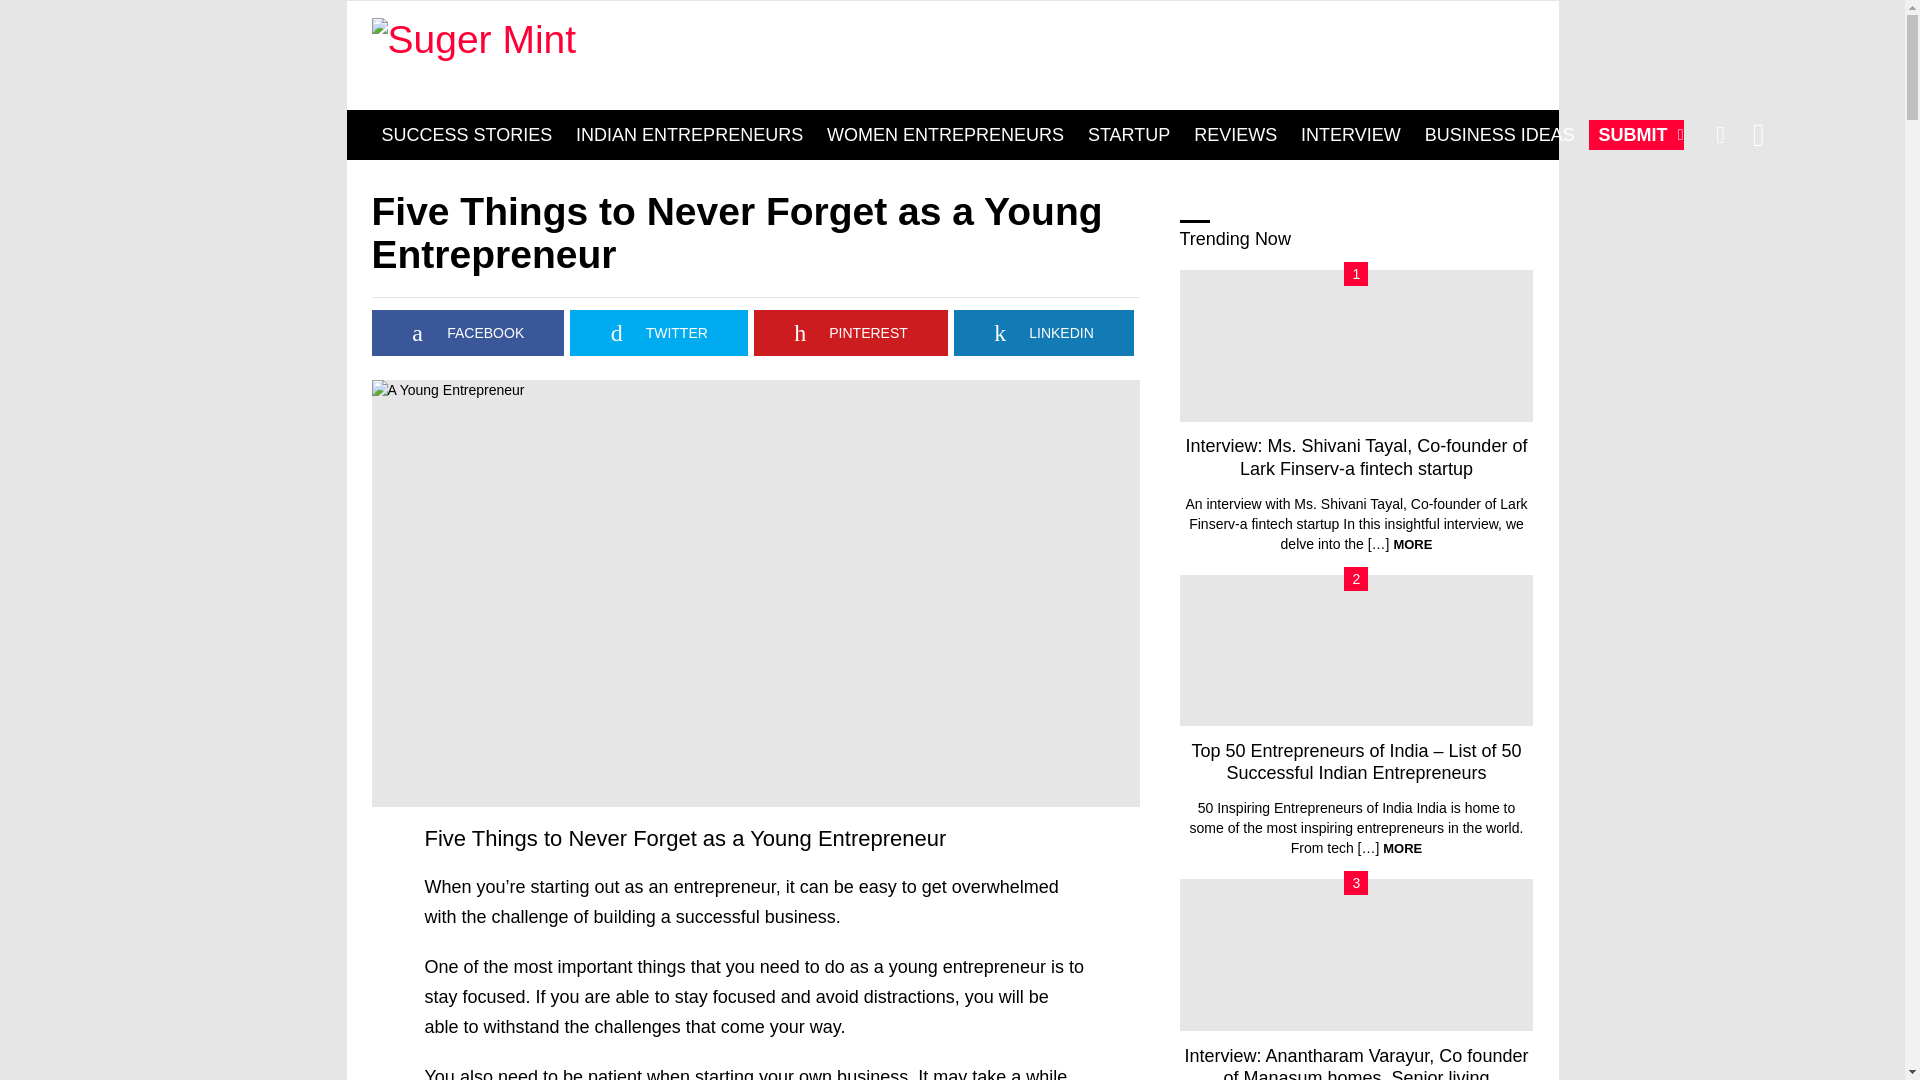 The image size is (1920, 1080). What do you see at coordinates (689, 134) in the screenshot?
I see `INDIAN ENTREPRENEURS` at bounding box center [689, 134].